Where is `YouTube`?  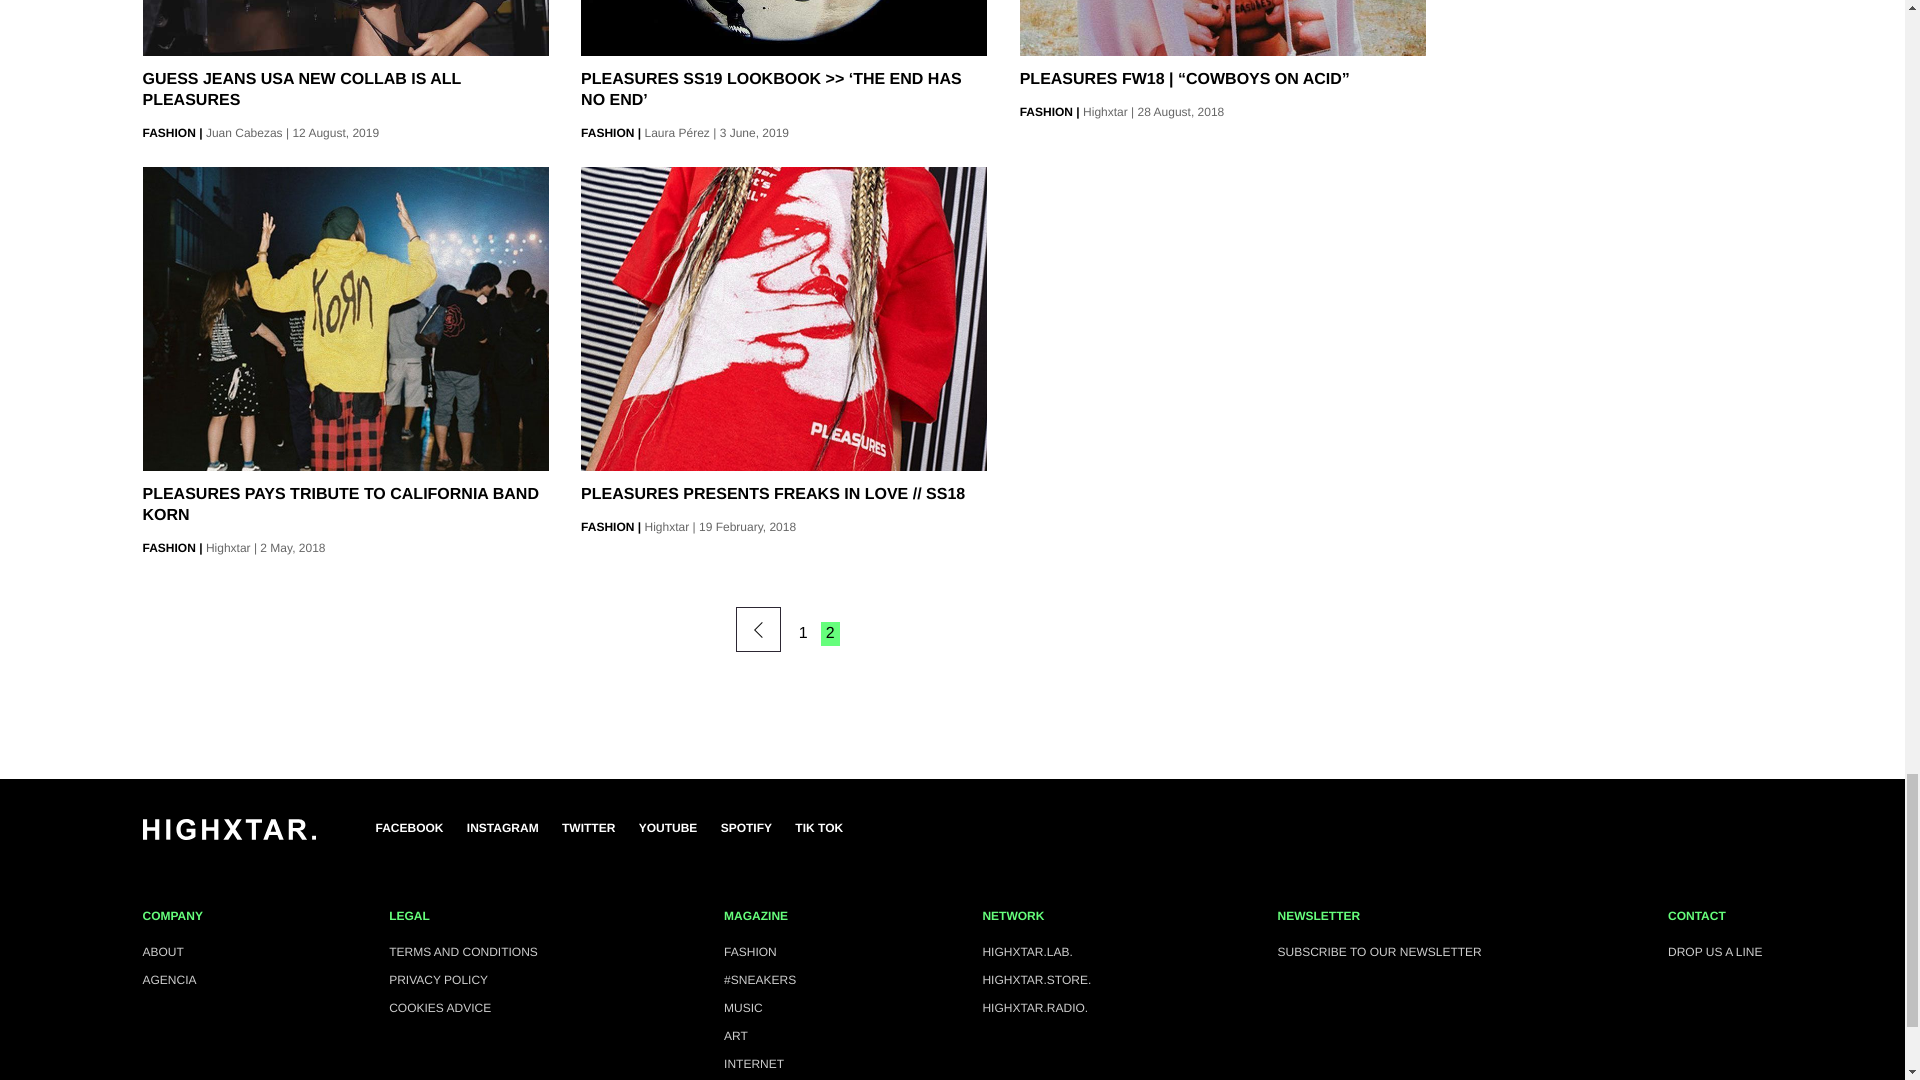
YouTube is located at coordinates (668, 828).